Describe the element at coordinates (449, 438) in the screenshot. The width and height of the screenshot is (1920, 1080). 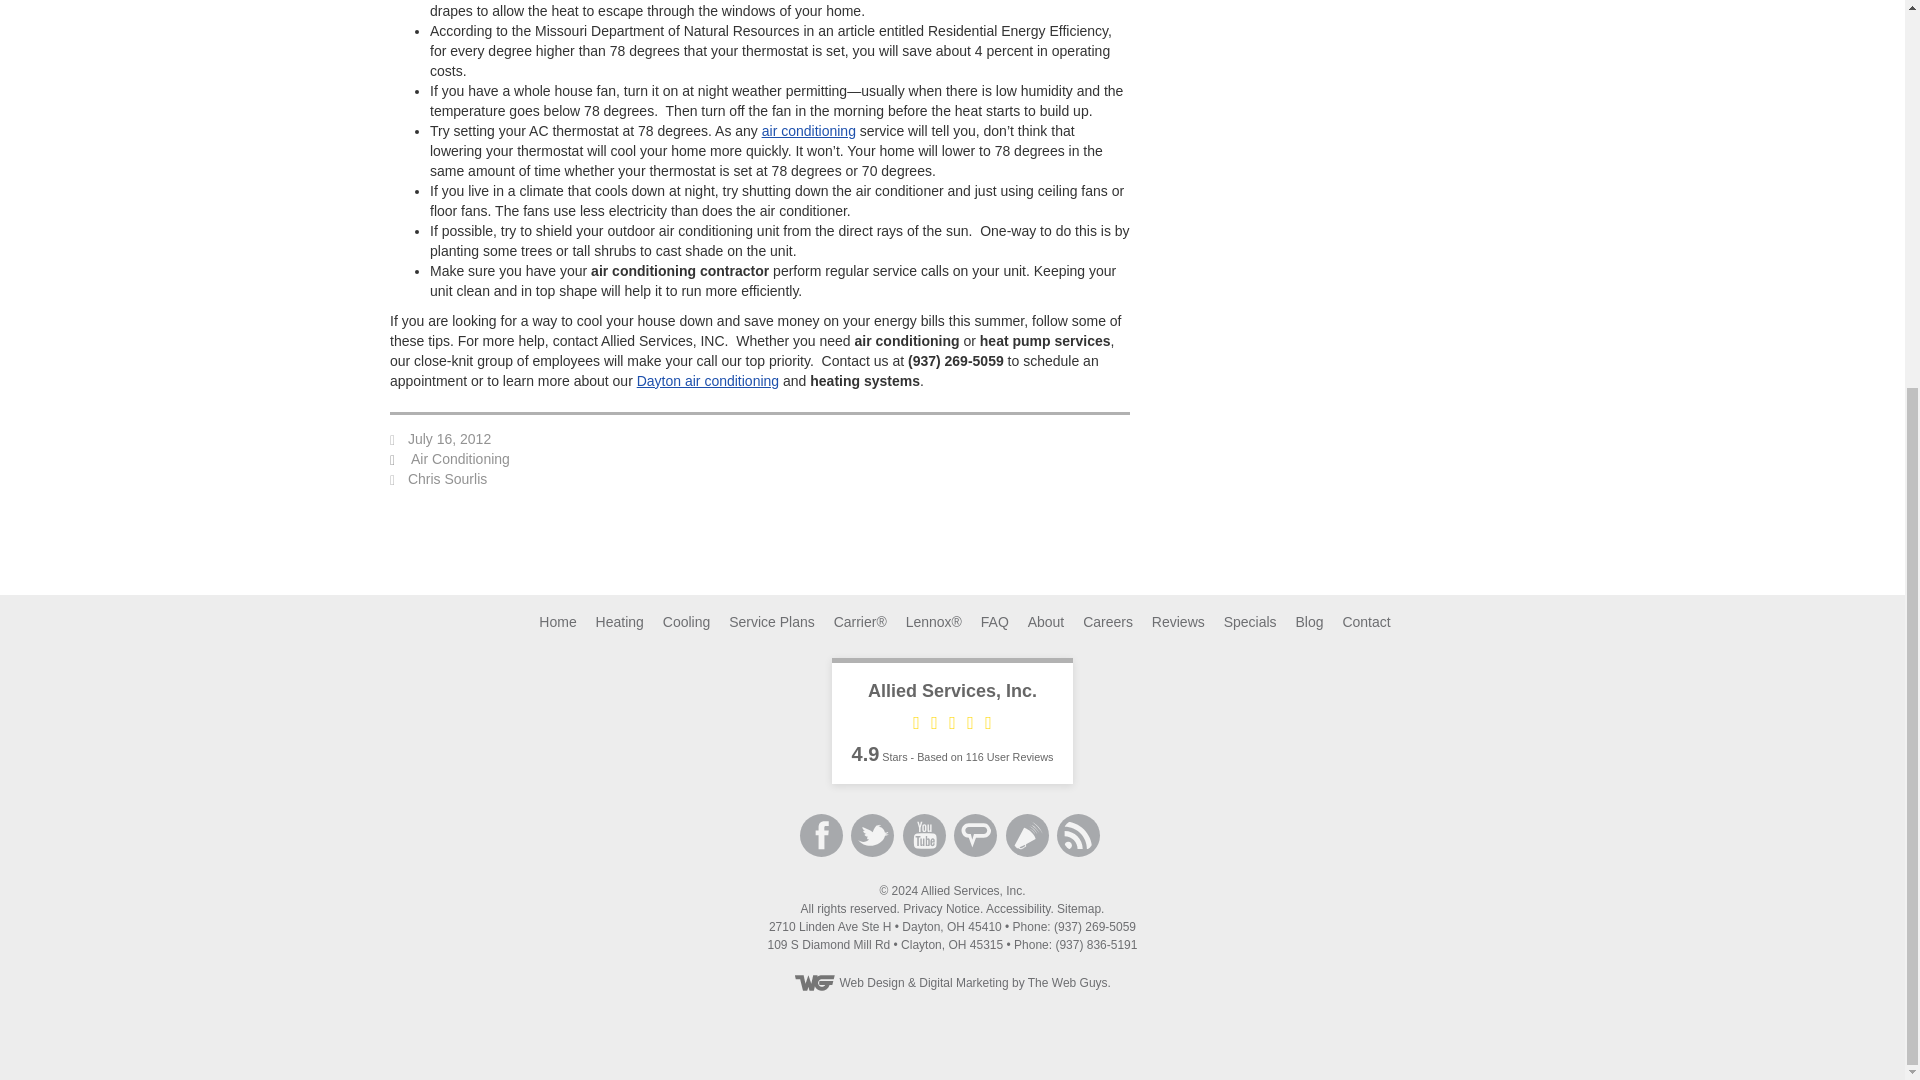
I see `Permalink to Keep Your Cool This Summer` at that location.